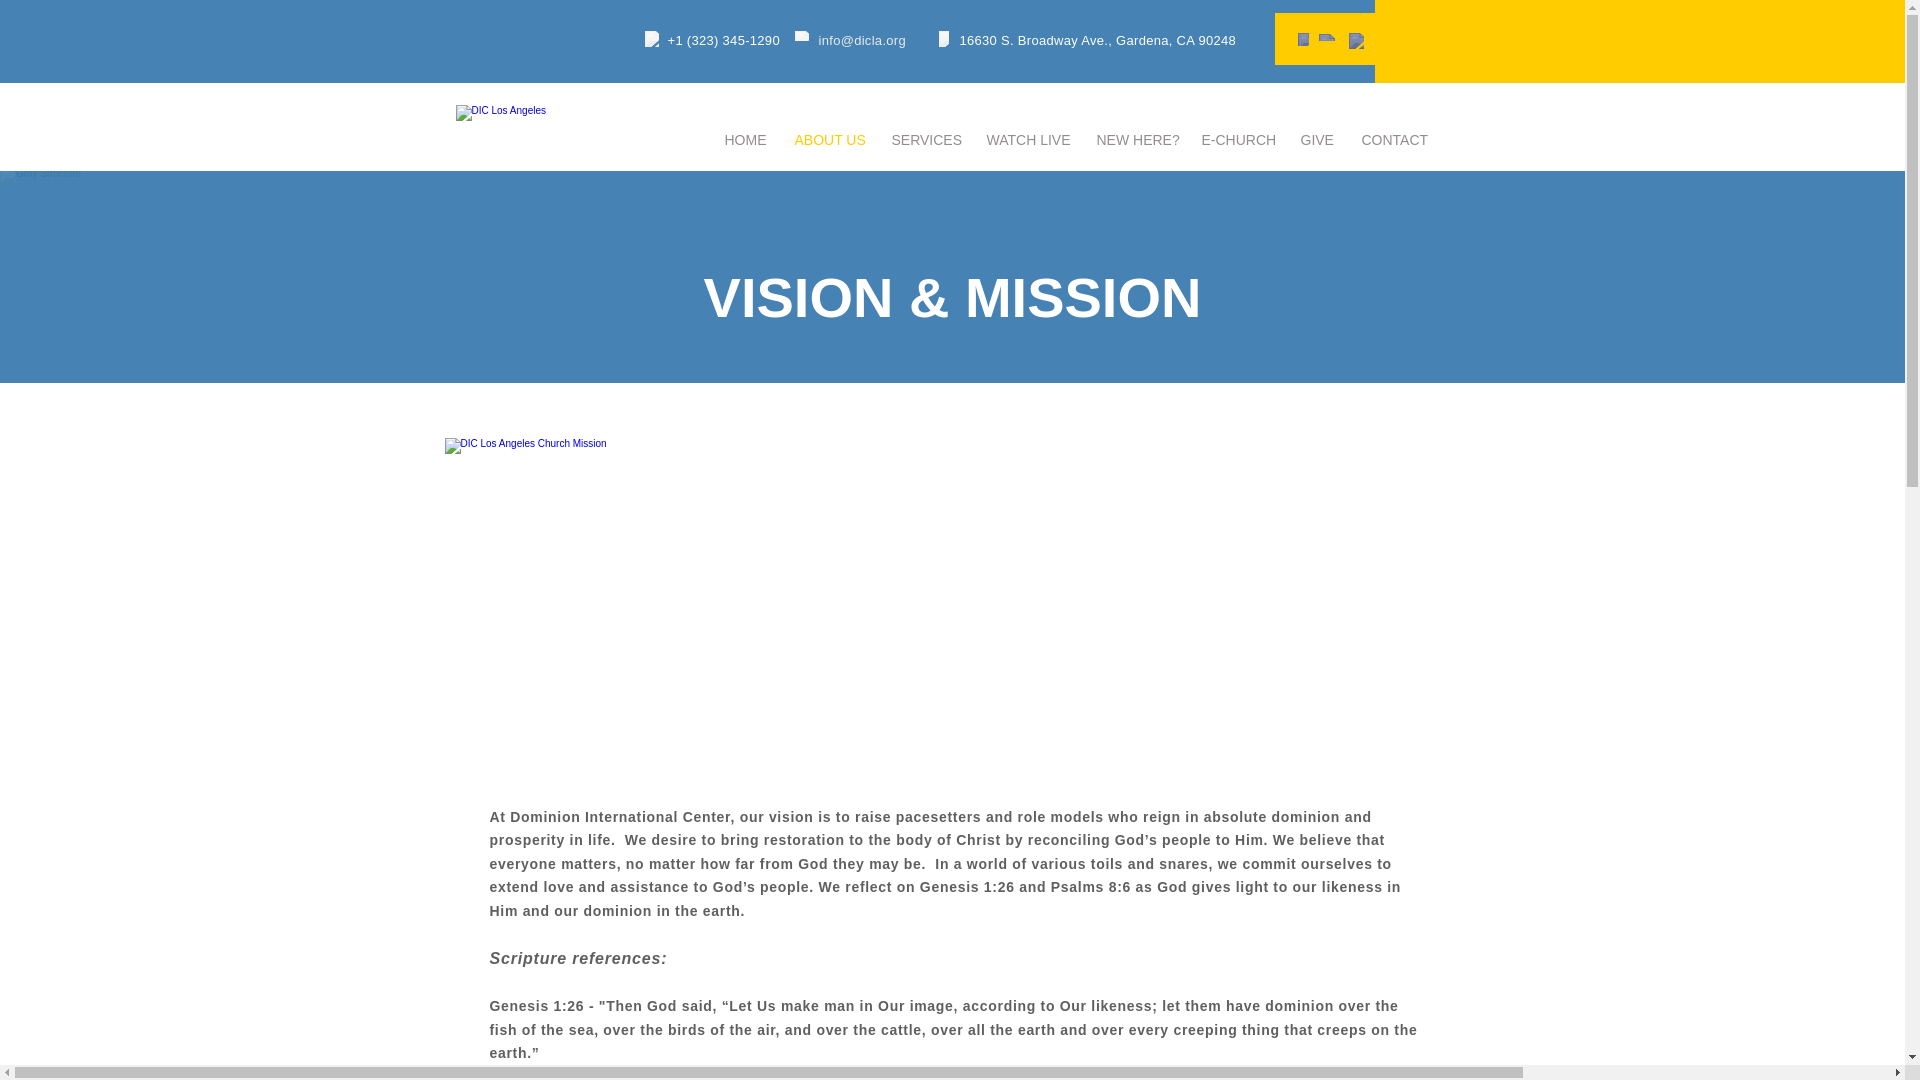 This screenshot has height=1080, width=1920. Describe the element at coordinates (1134, 140) in the screenshot. I see `NEW HERE?` at that location.